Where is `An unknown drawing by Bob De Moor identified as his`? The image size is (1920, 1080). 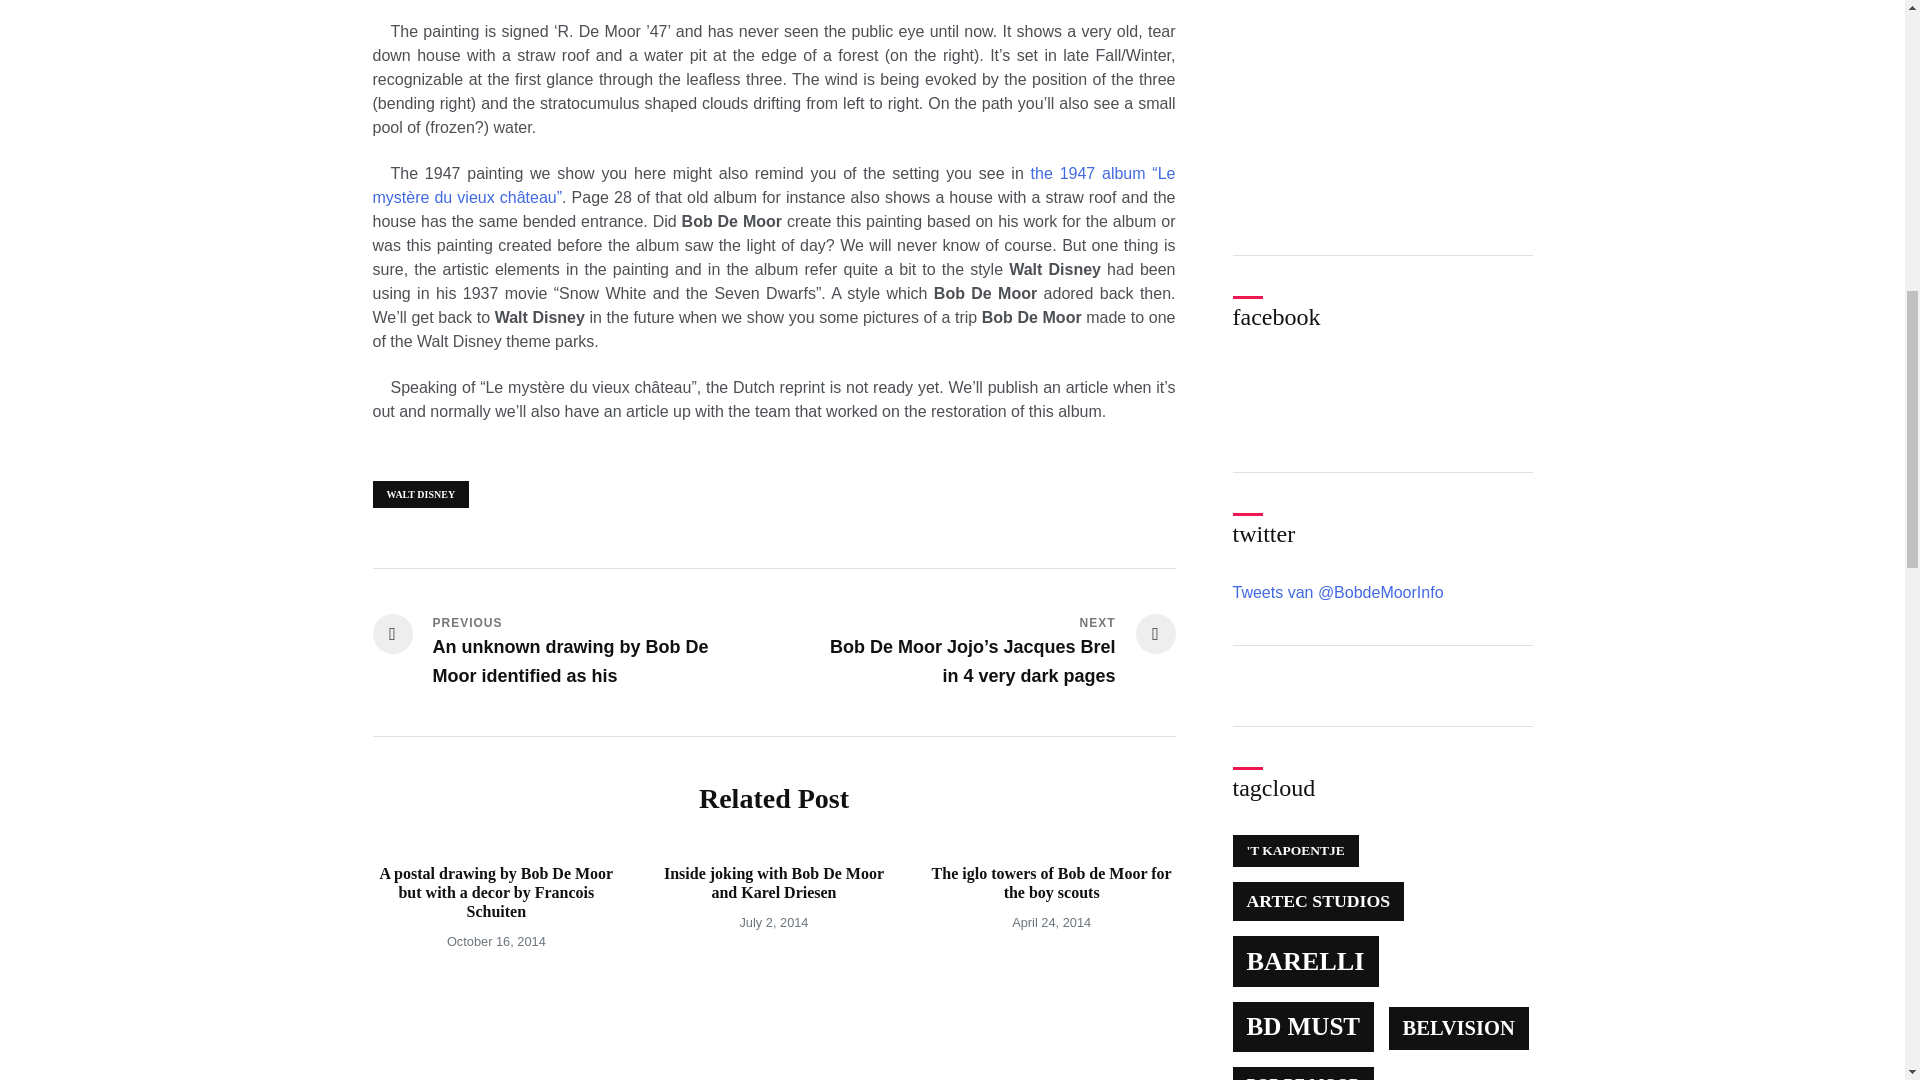 An unknown drawing by Bob De Moor identified as his is located at coordinates (572, 652).